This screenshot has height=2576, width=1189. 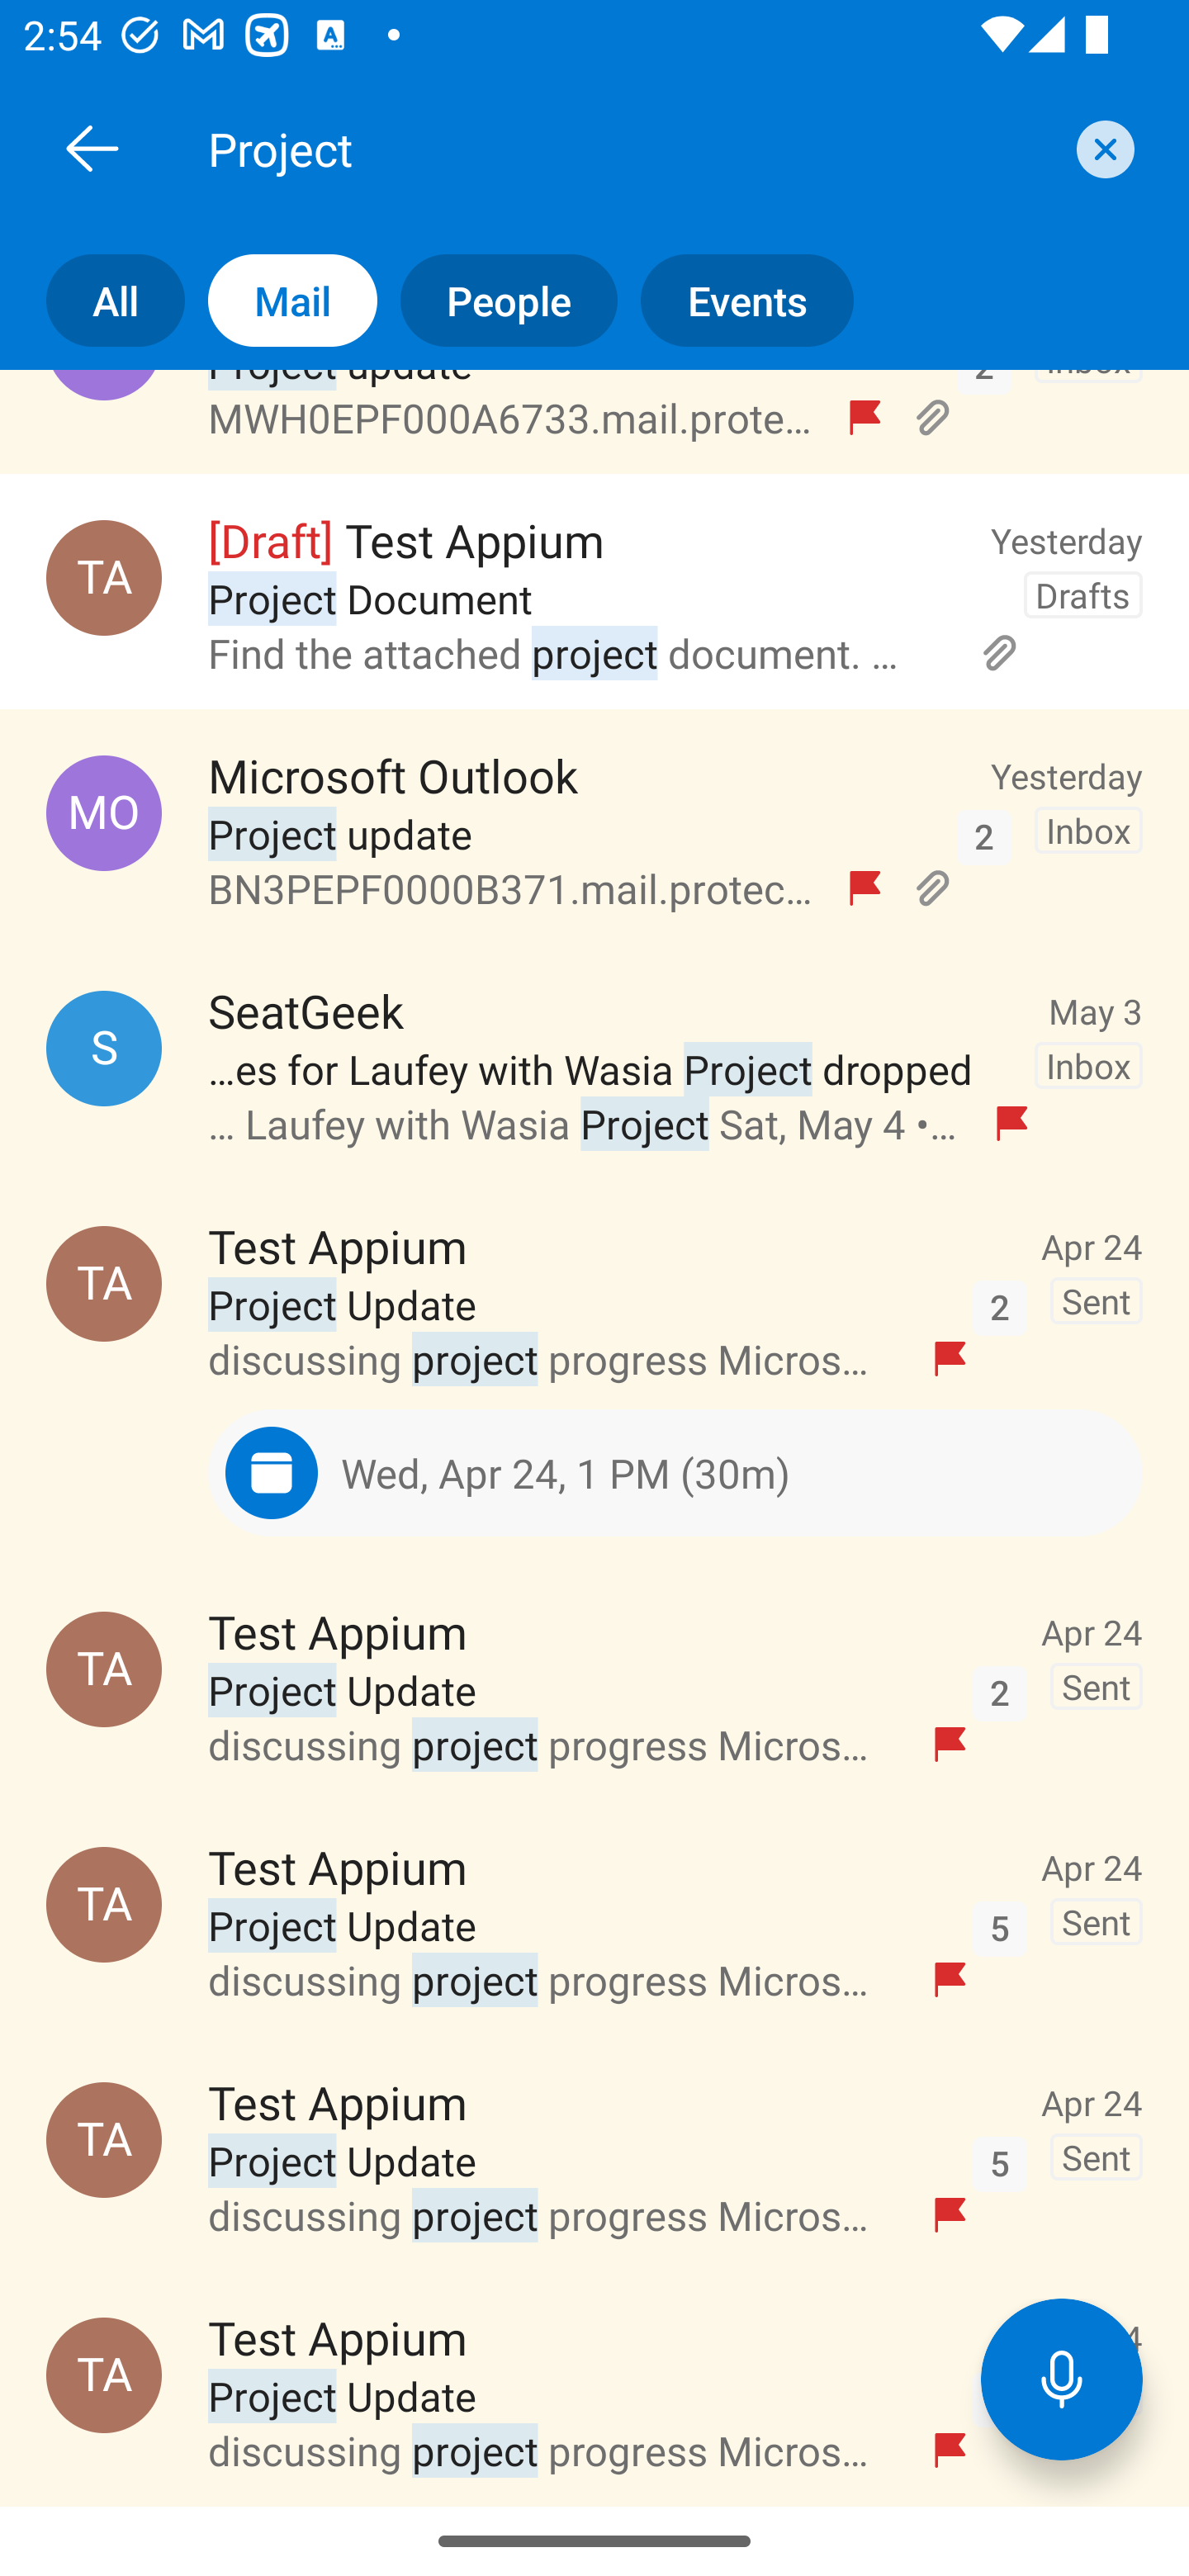 What do you see at coordinates (631, 148) in the screenshot?
I see `Project` at bounding box center [631, 148].